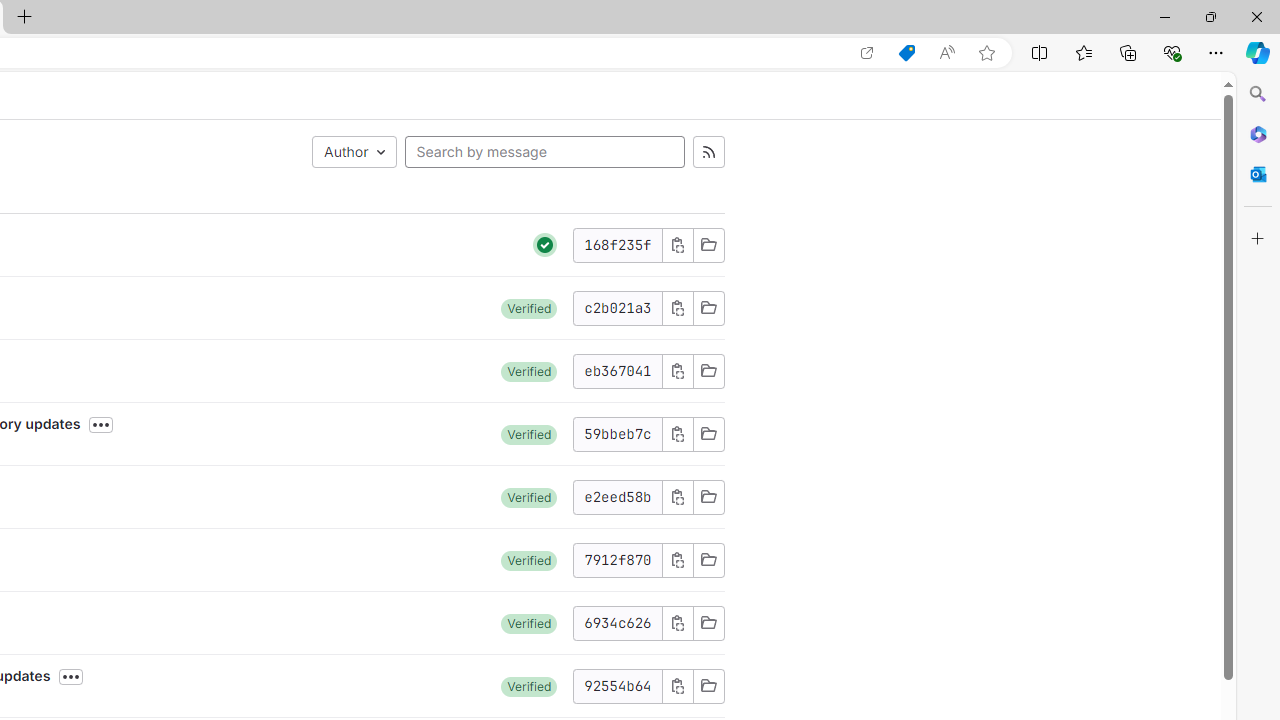 The height and width of the screenshot is (720, 1280). I want to click on Pipeline: passed, so click(545, 245).